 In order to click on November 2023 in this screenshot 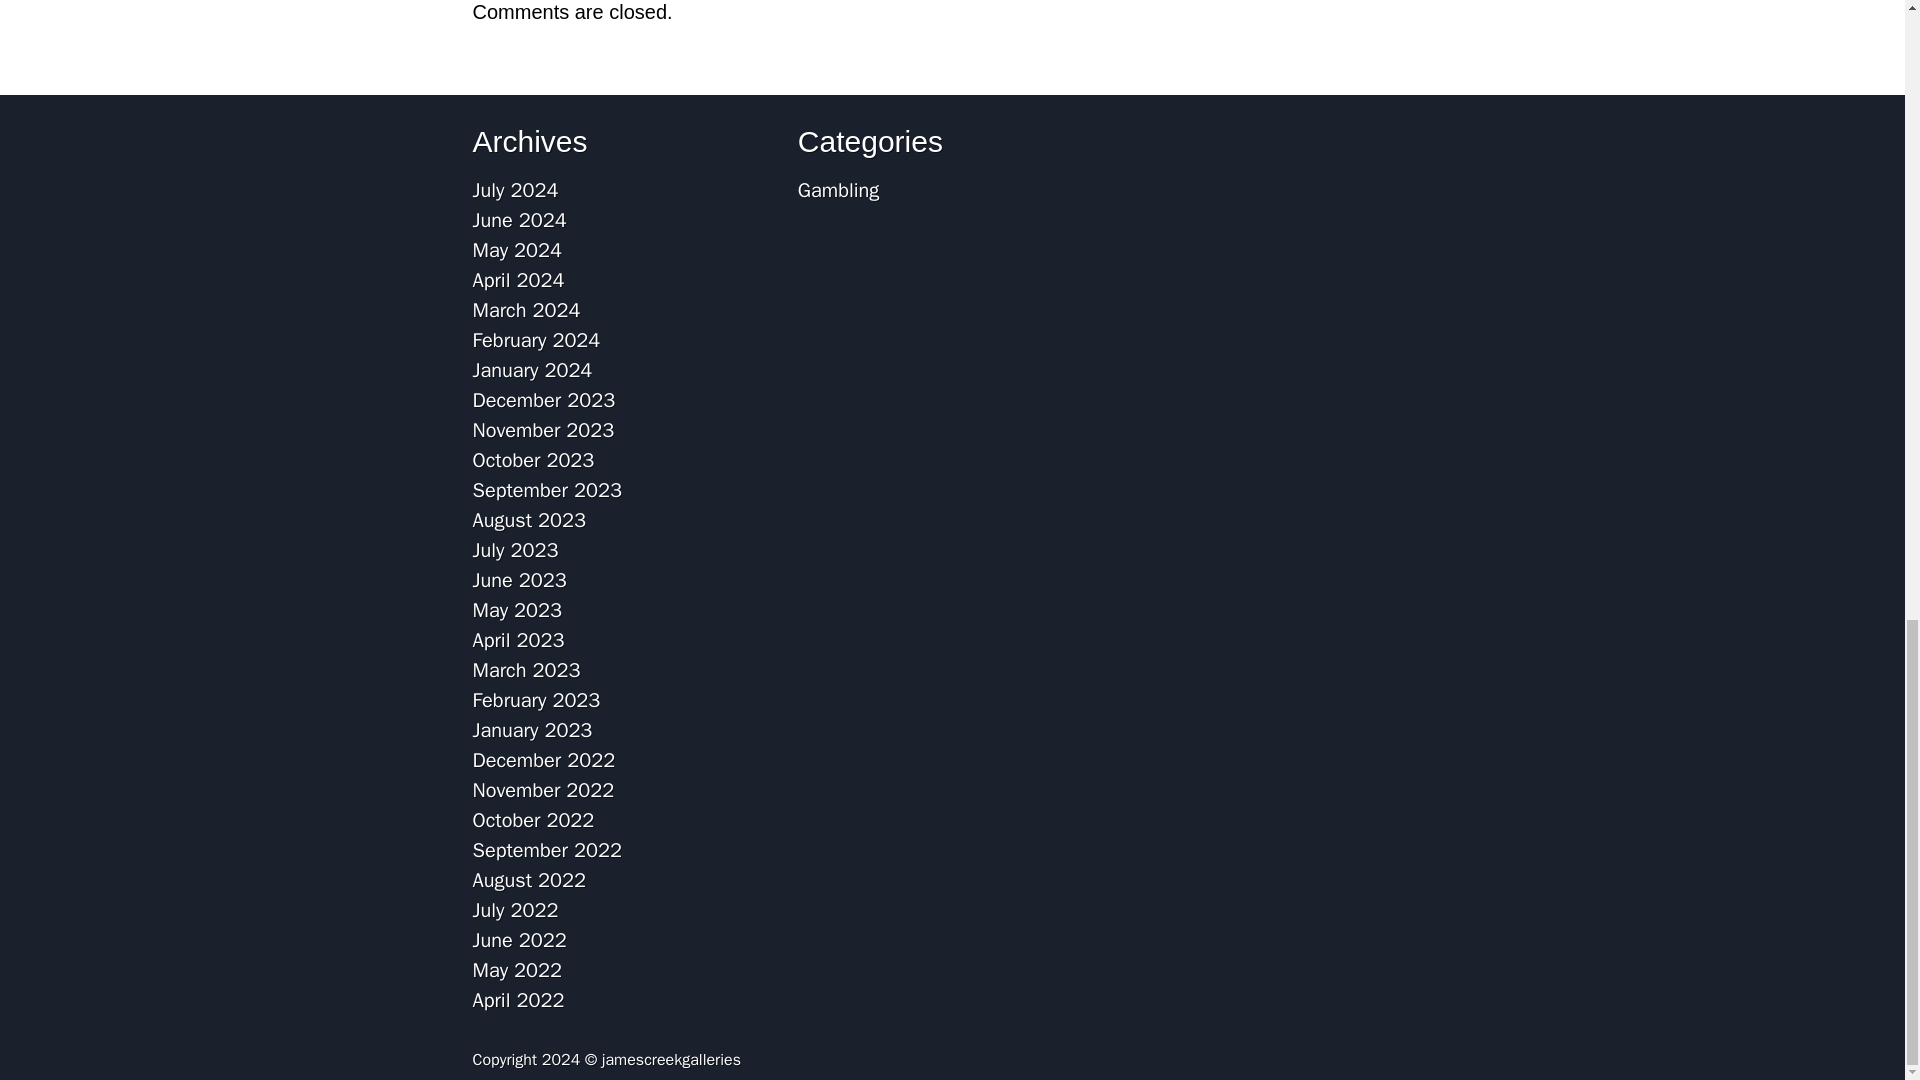, I will do `click(543, 430)`.